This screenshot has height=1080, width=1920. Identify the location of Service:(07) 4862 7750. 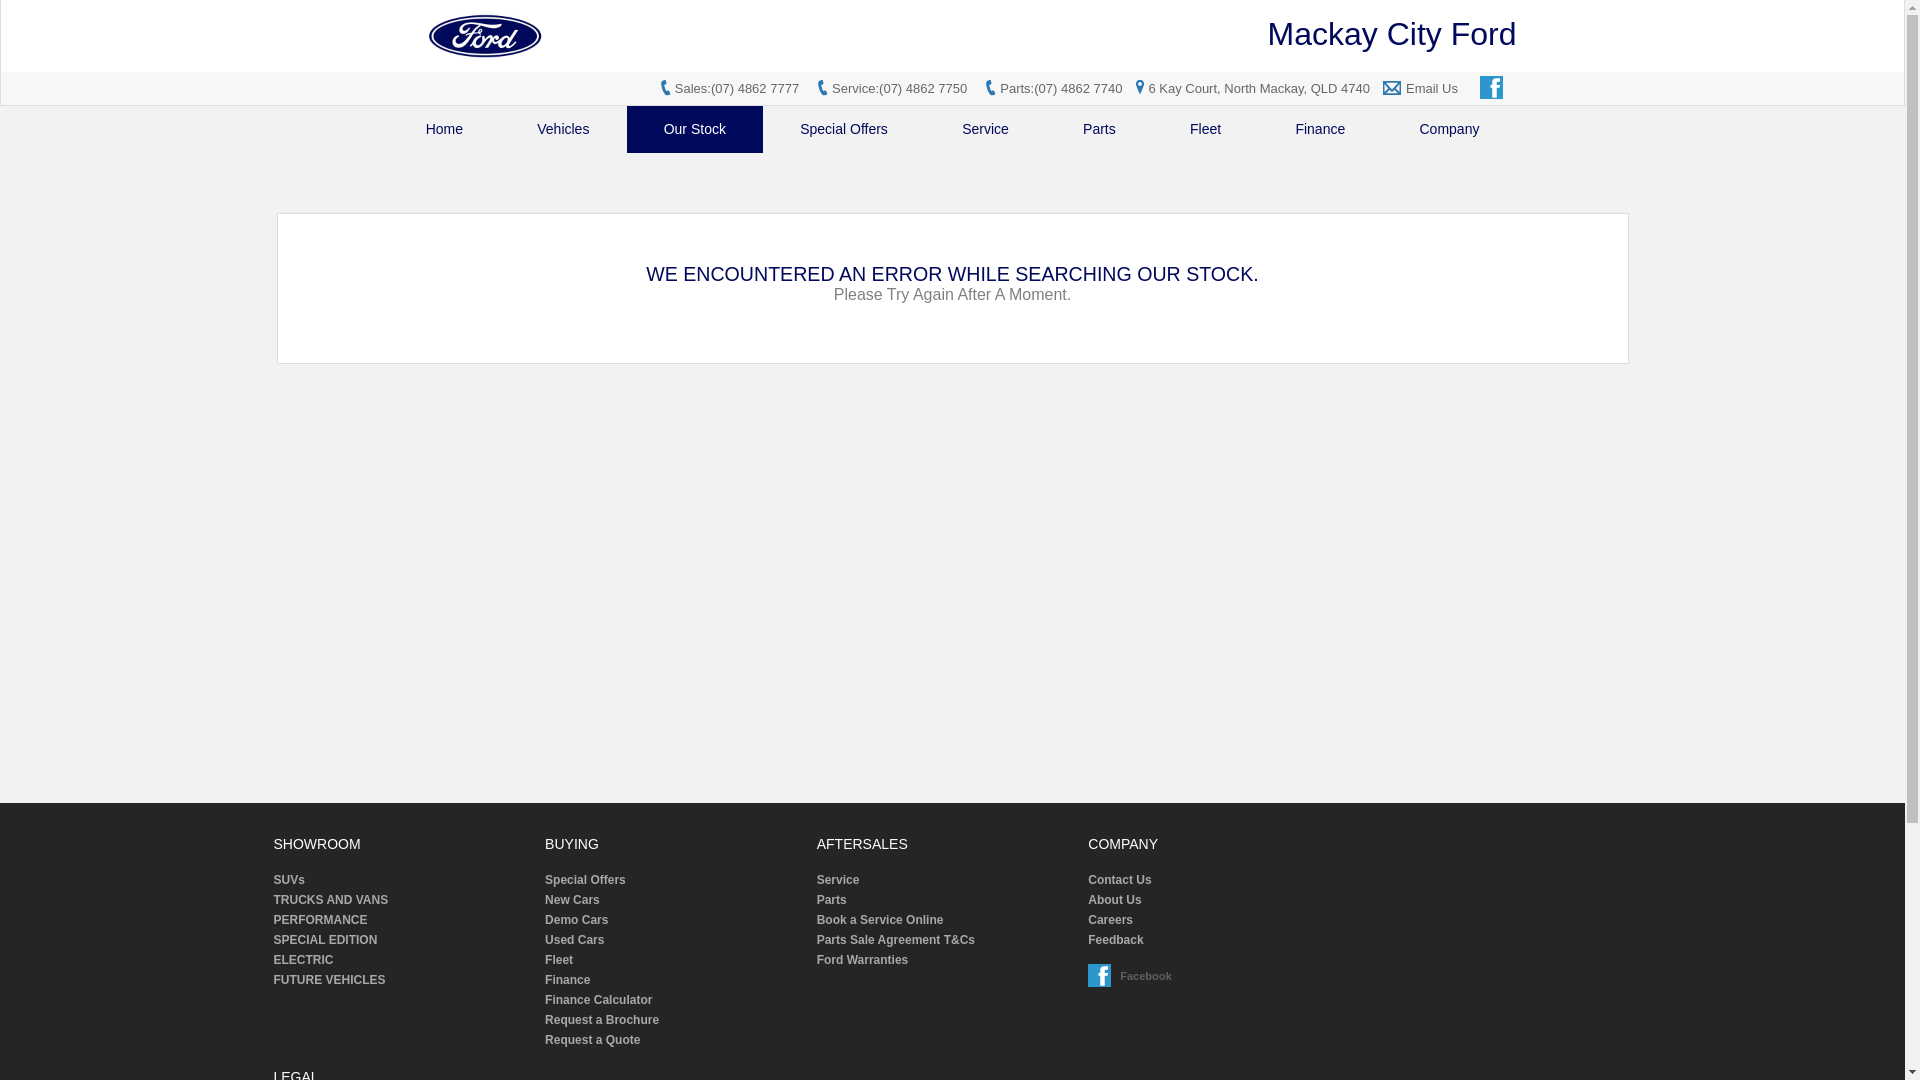
(900, 88).